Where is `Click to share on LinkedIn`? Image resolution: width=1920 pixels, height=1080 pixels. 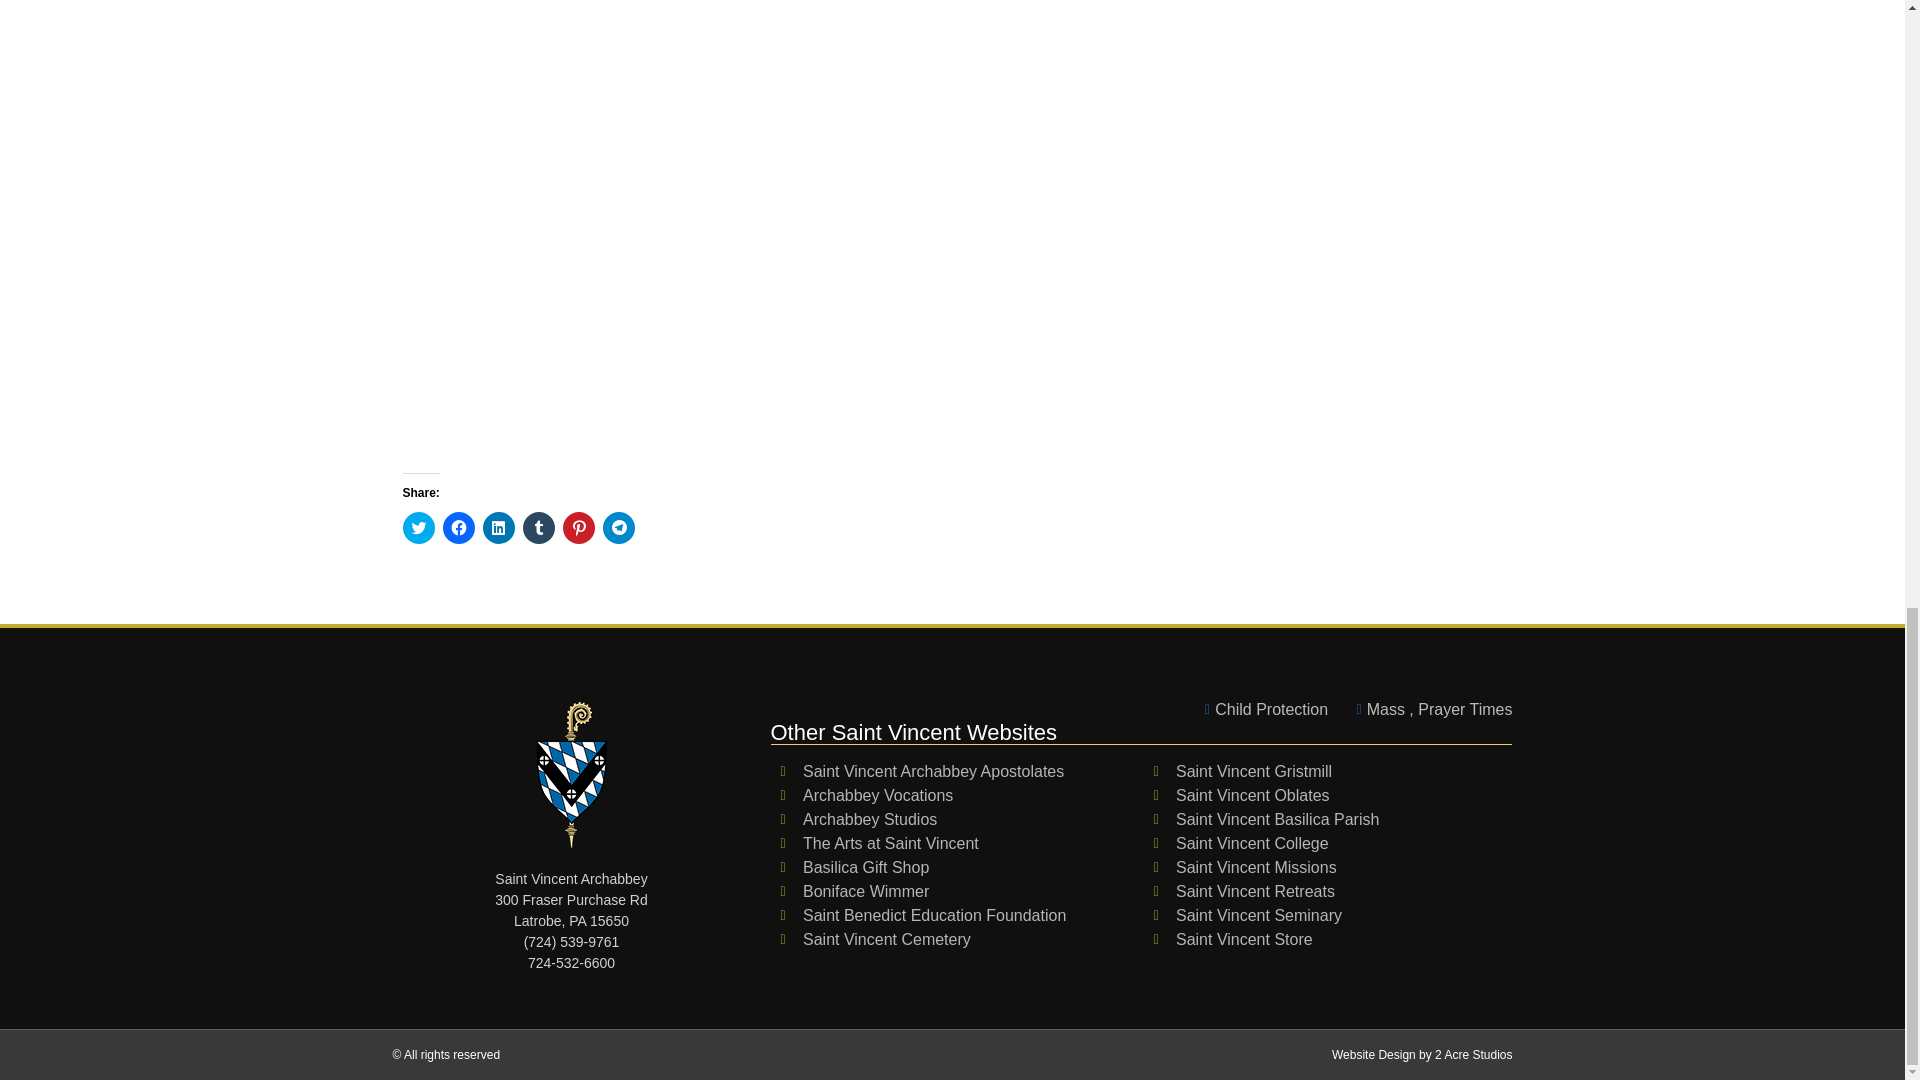
Click to share on LinkedIn is located at coordinates (498, 528).